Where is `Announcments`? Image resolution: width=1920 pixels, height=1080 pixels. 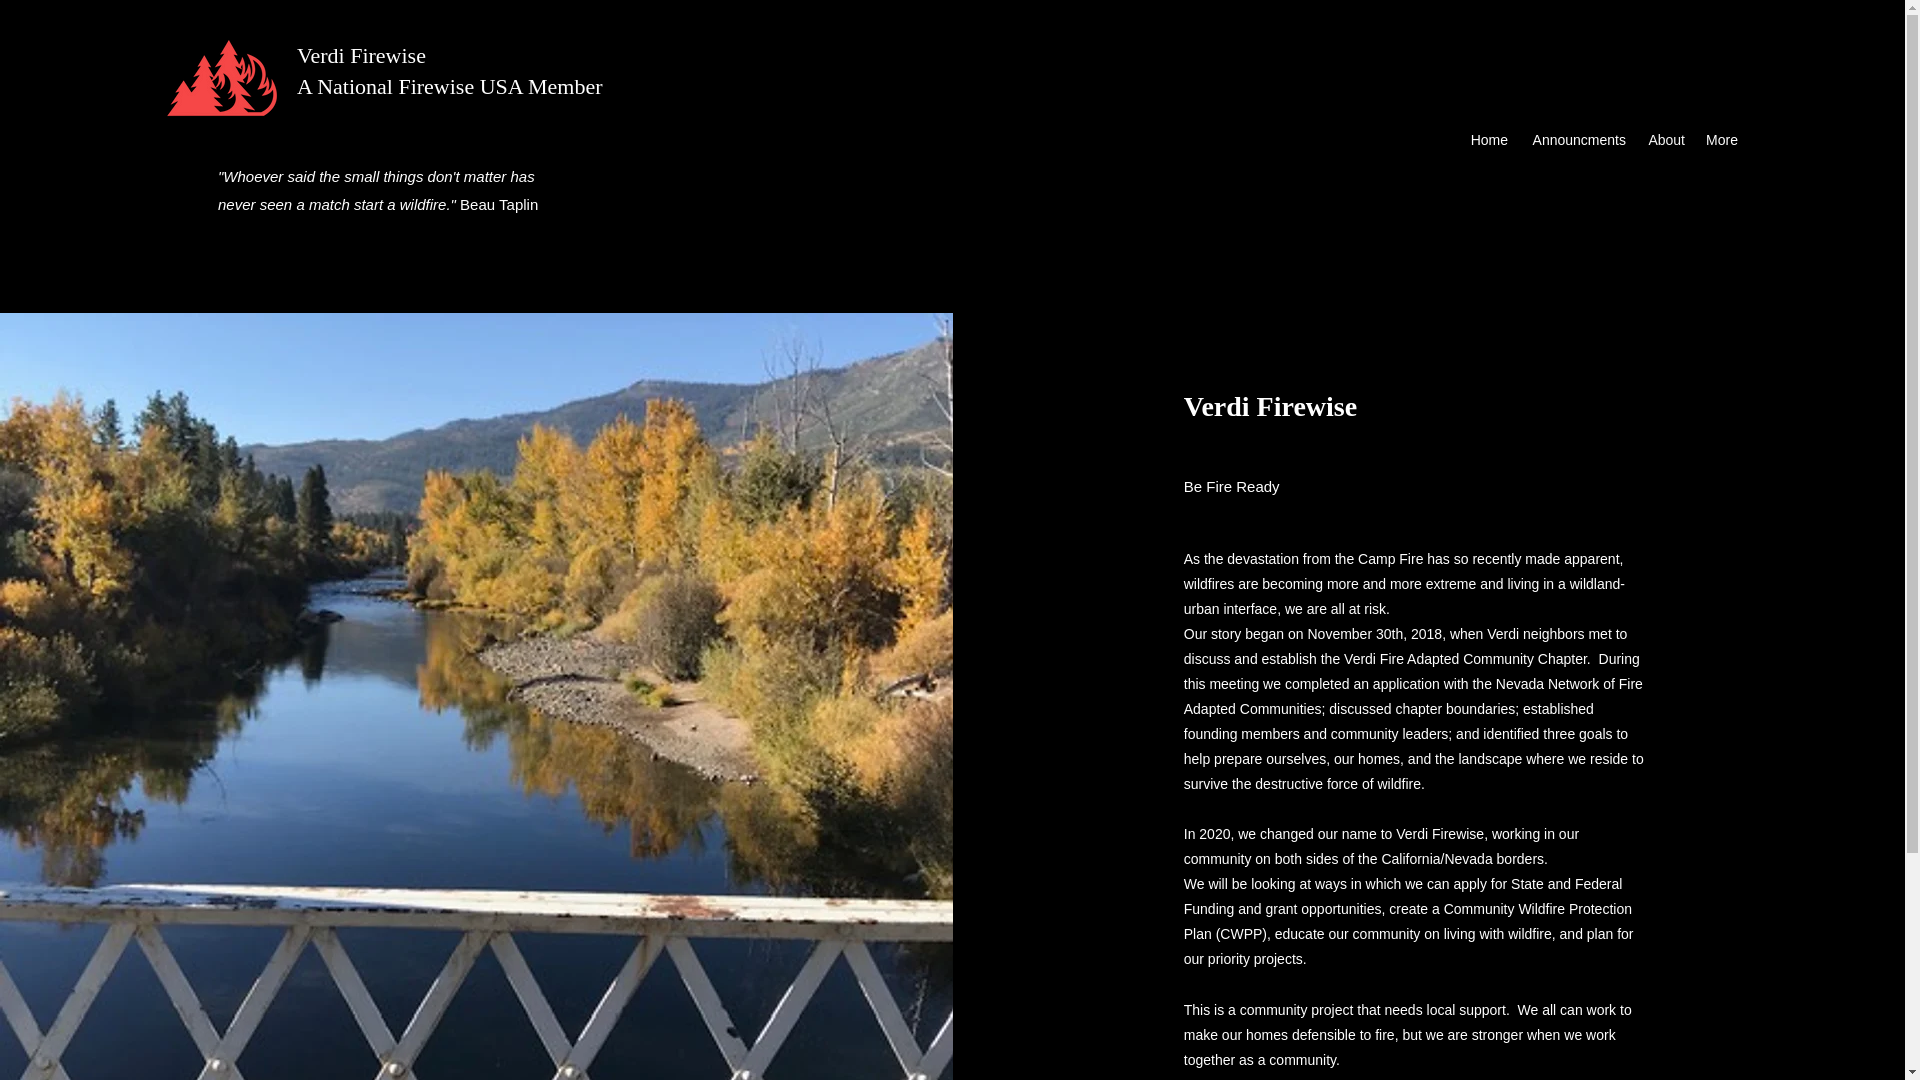 Announcments is located at coordinates (1576, 140).